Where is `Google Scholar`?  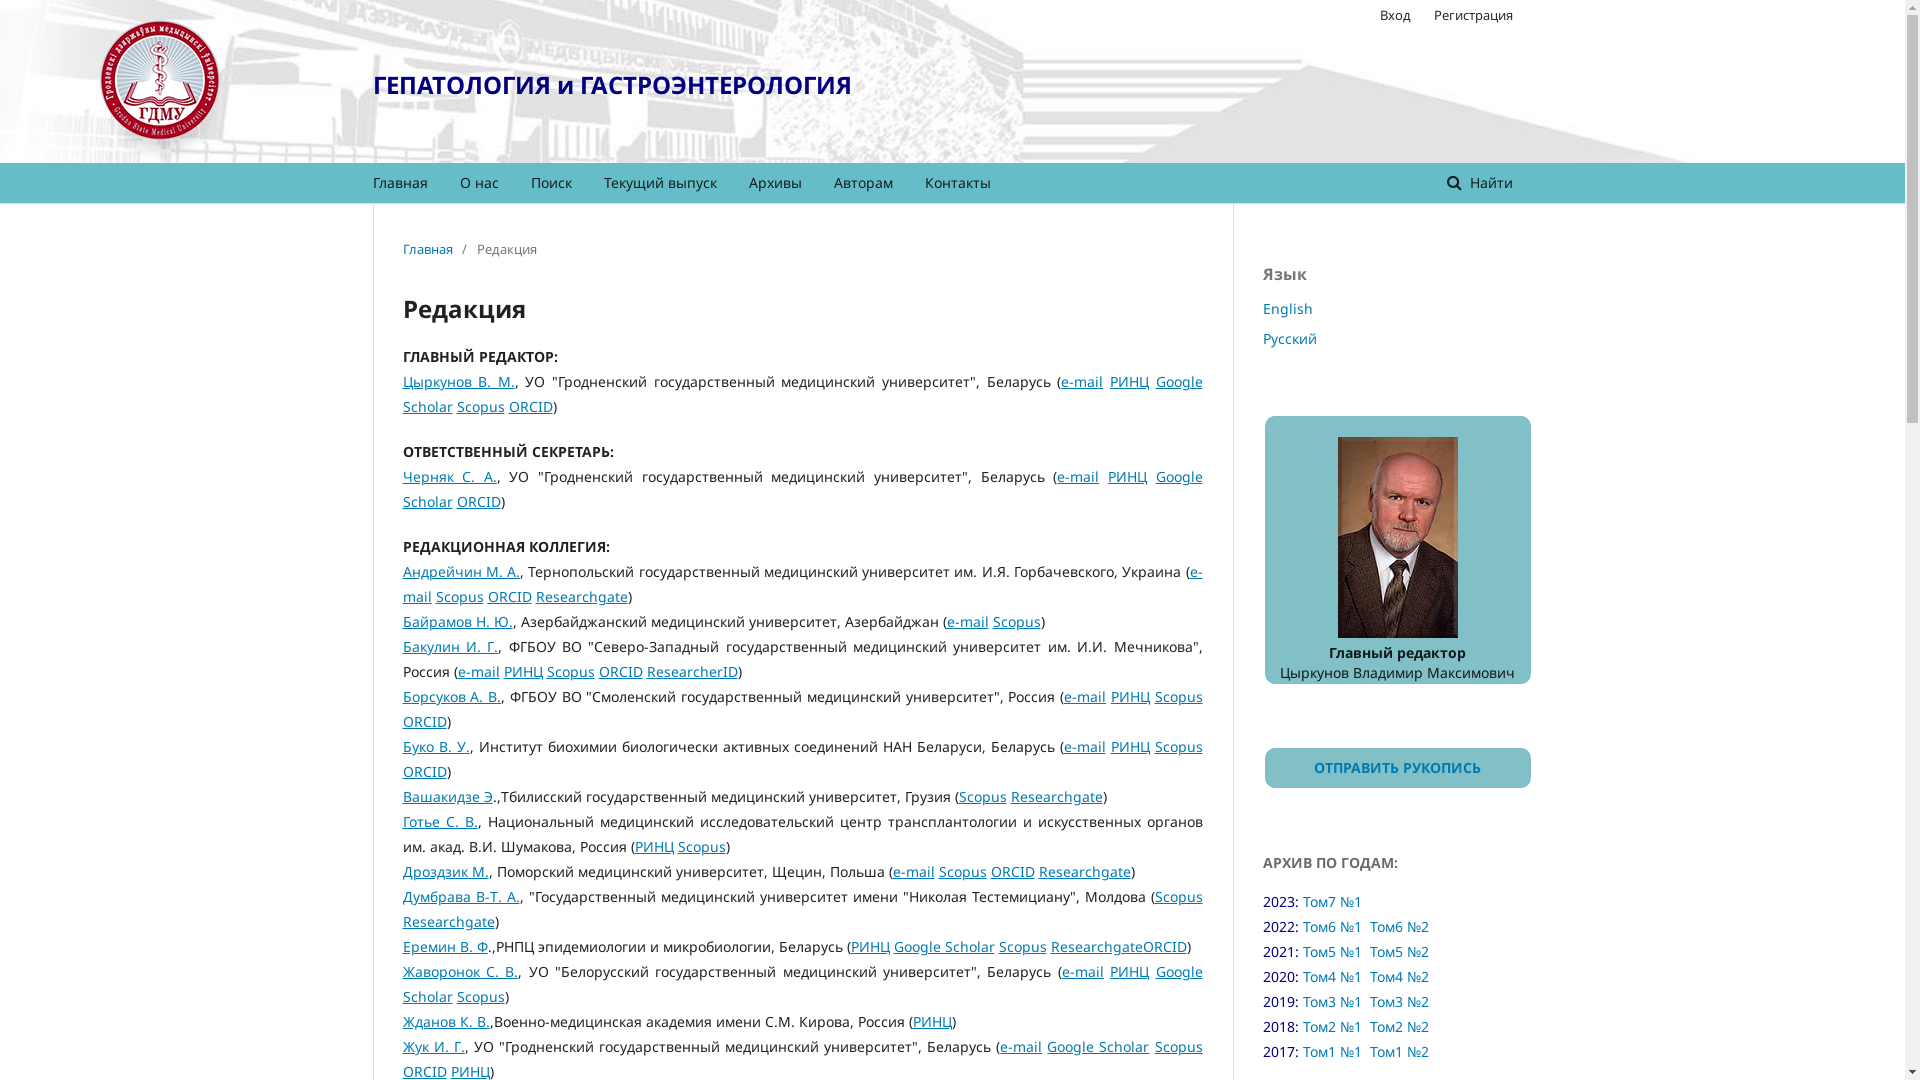
Google Scholar is located at coordinates (802, 394).